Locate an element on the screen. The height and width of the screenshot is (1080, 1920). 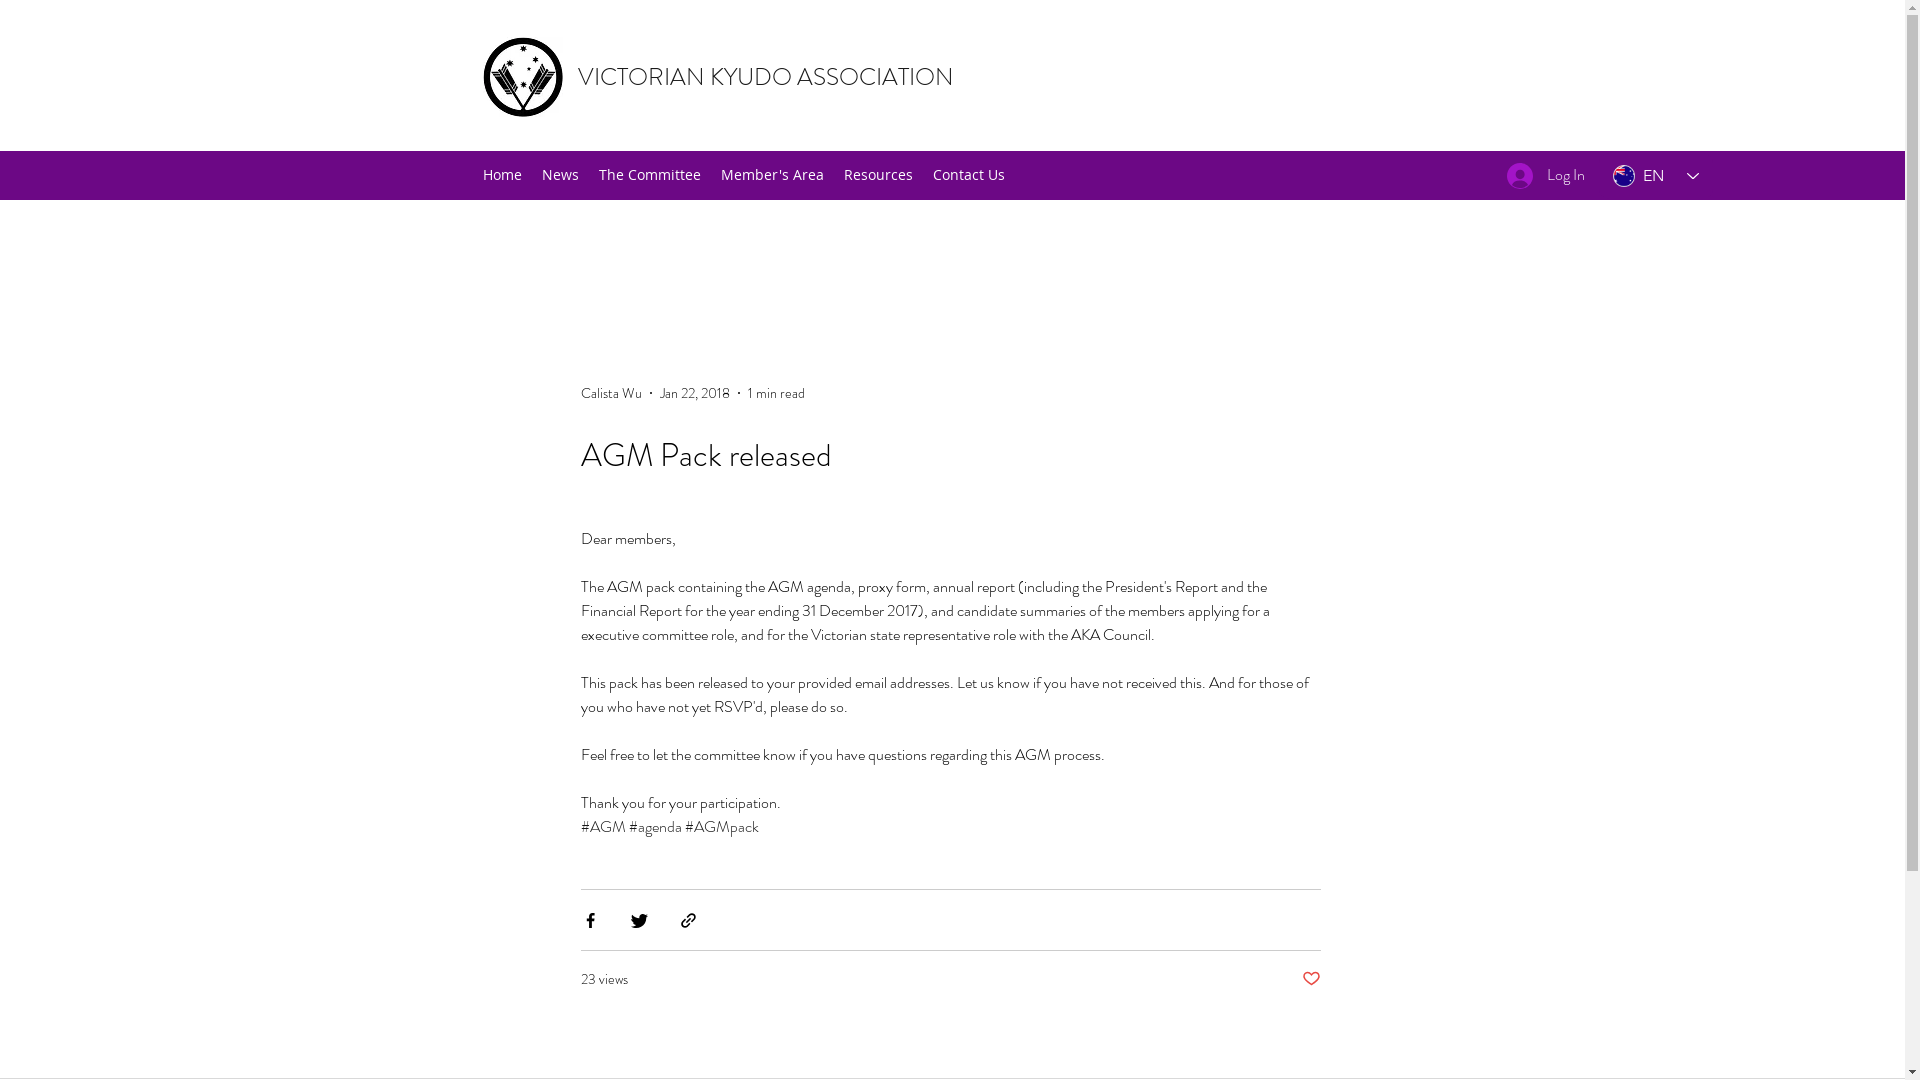
News is located at coordinates (560, 175).